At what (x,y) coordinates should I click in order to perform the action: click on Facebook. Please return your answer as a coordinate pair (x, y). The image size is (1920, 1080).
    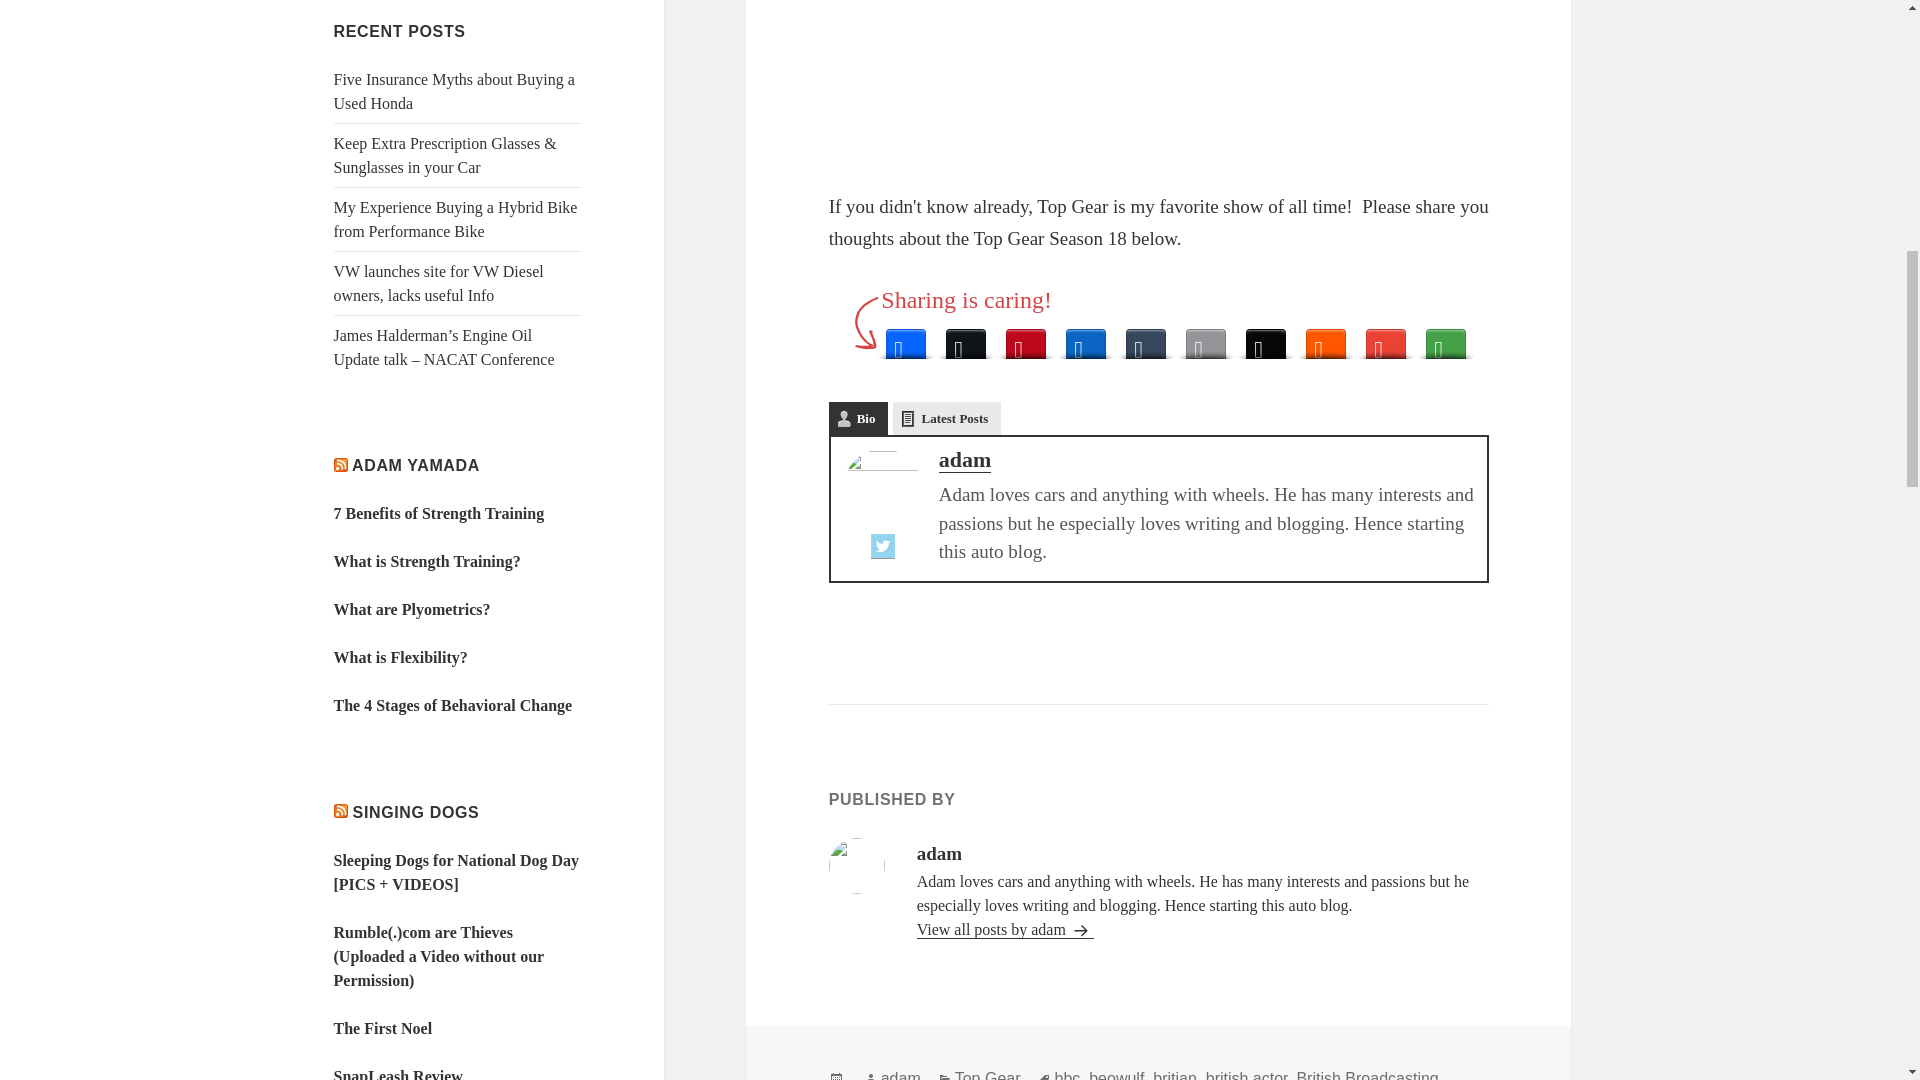
    Looking at the image, I should click on (906, 338).